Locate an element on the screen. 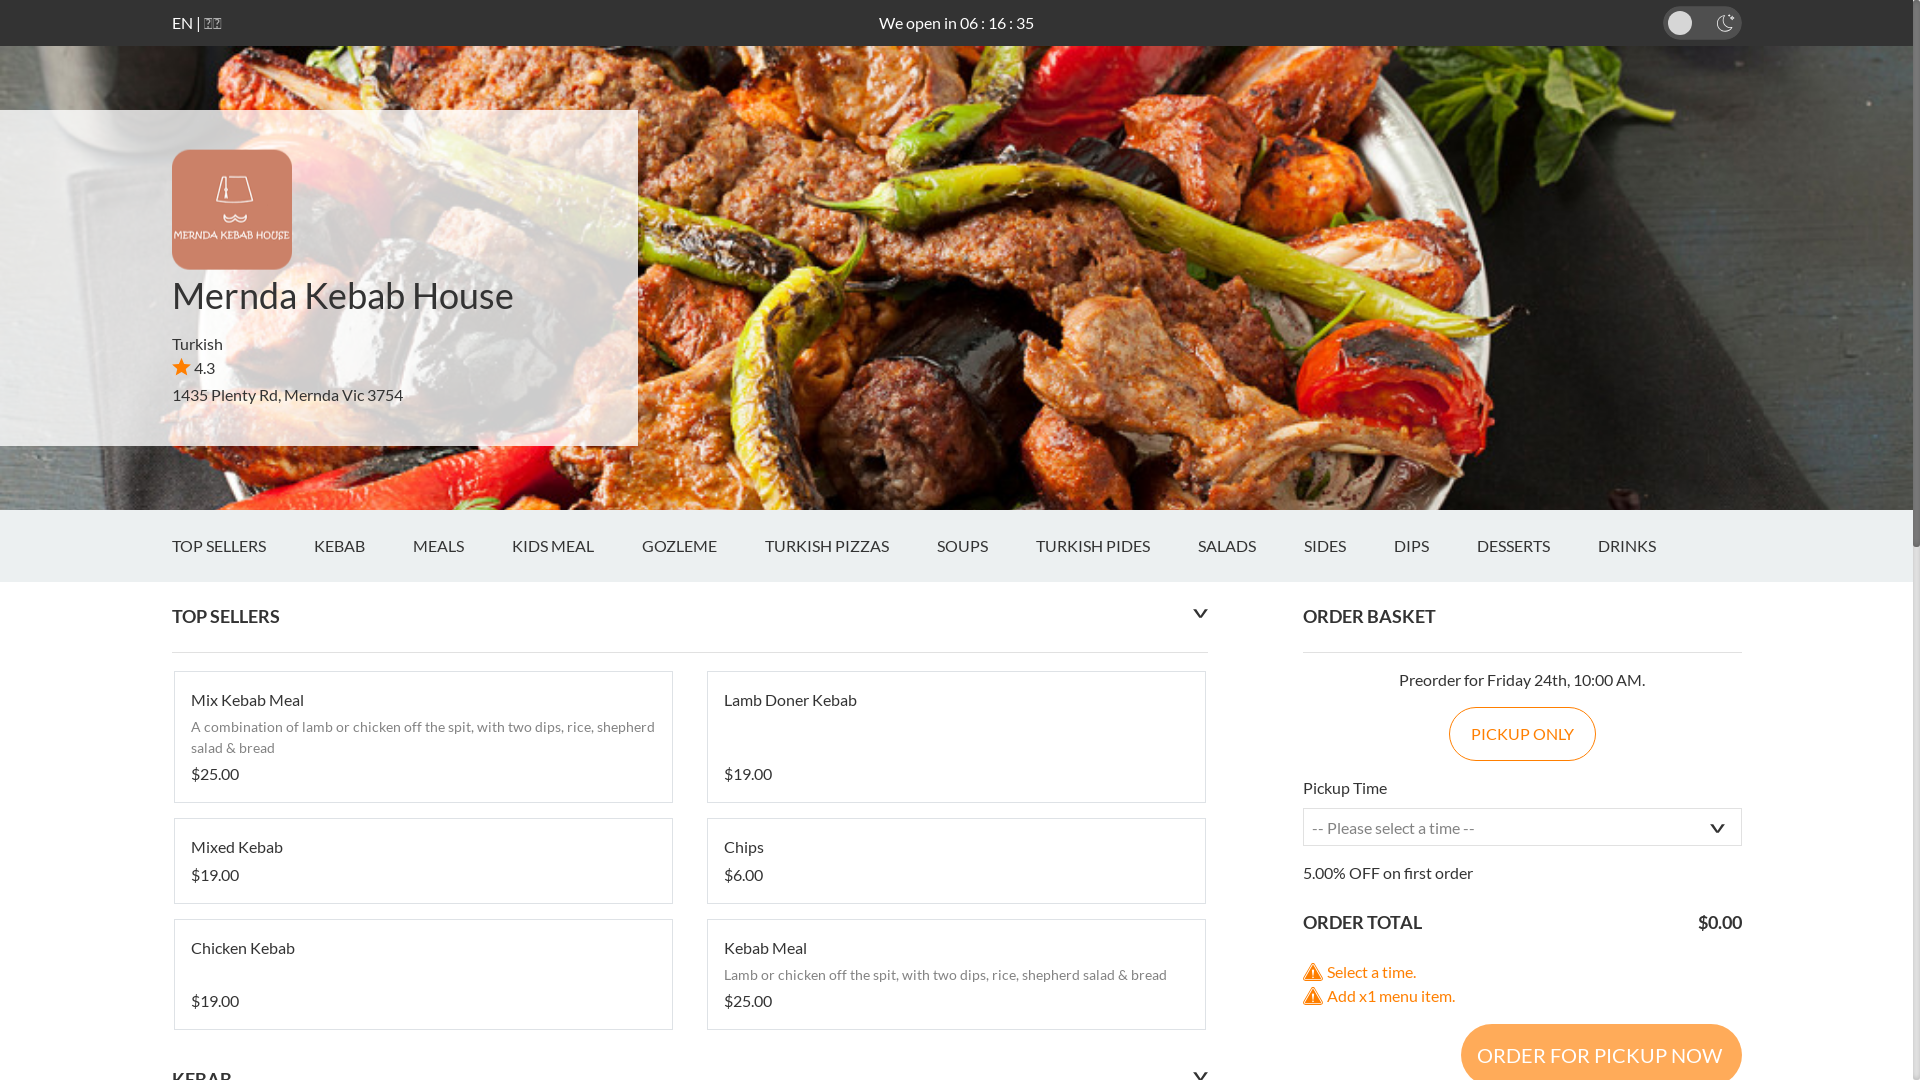  GOZLEME is located at coordinates (704, 546).